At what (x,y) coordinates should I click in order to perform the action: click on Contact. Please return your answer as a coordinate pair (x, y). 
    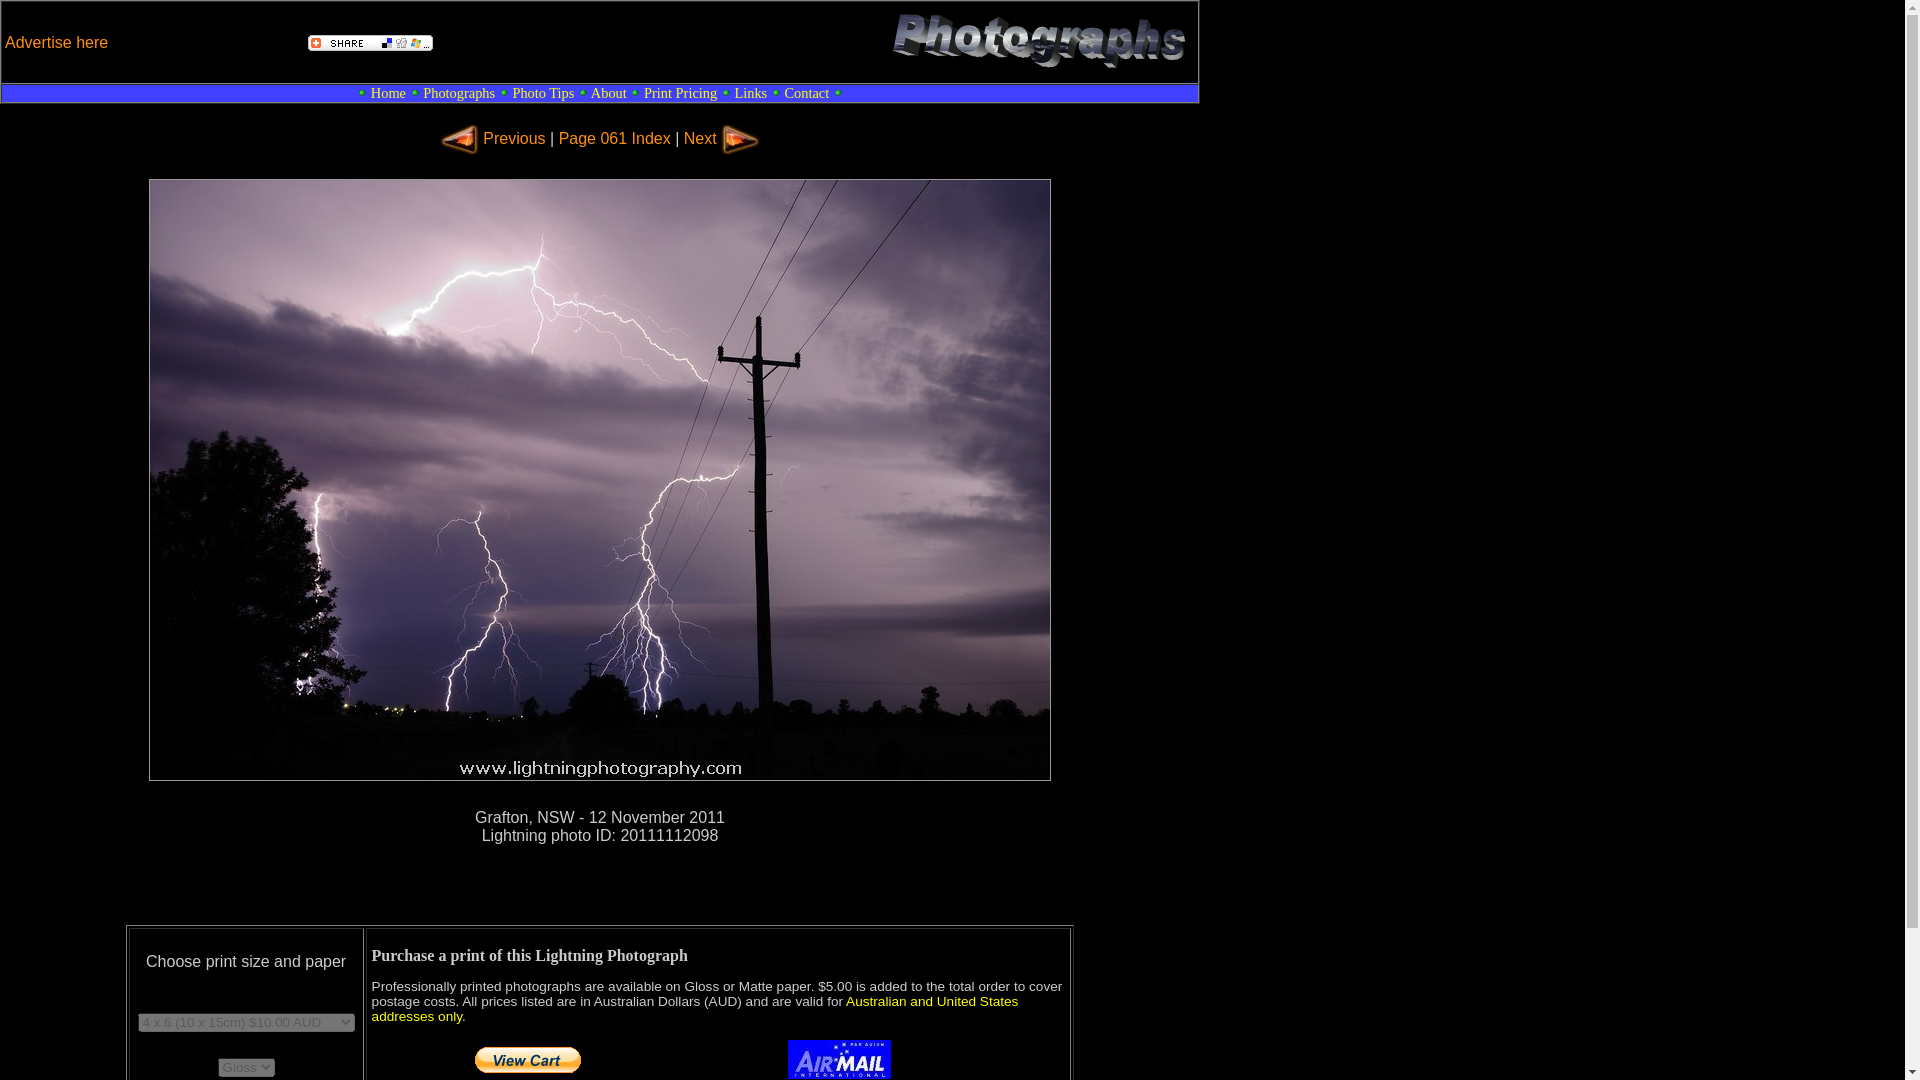
    Looking at the image, I should click on (806, 93).